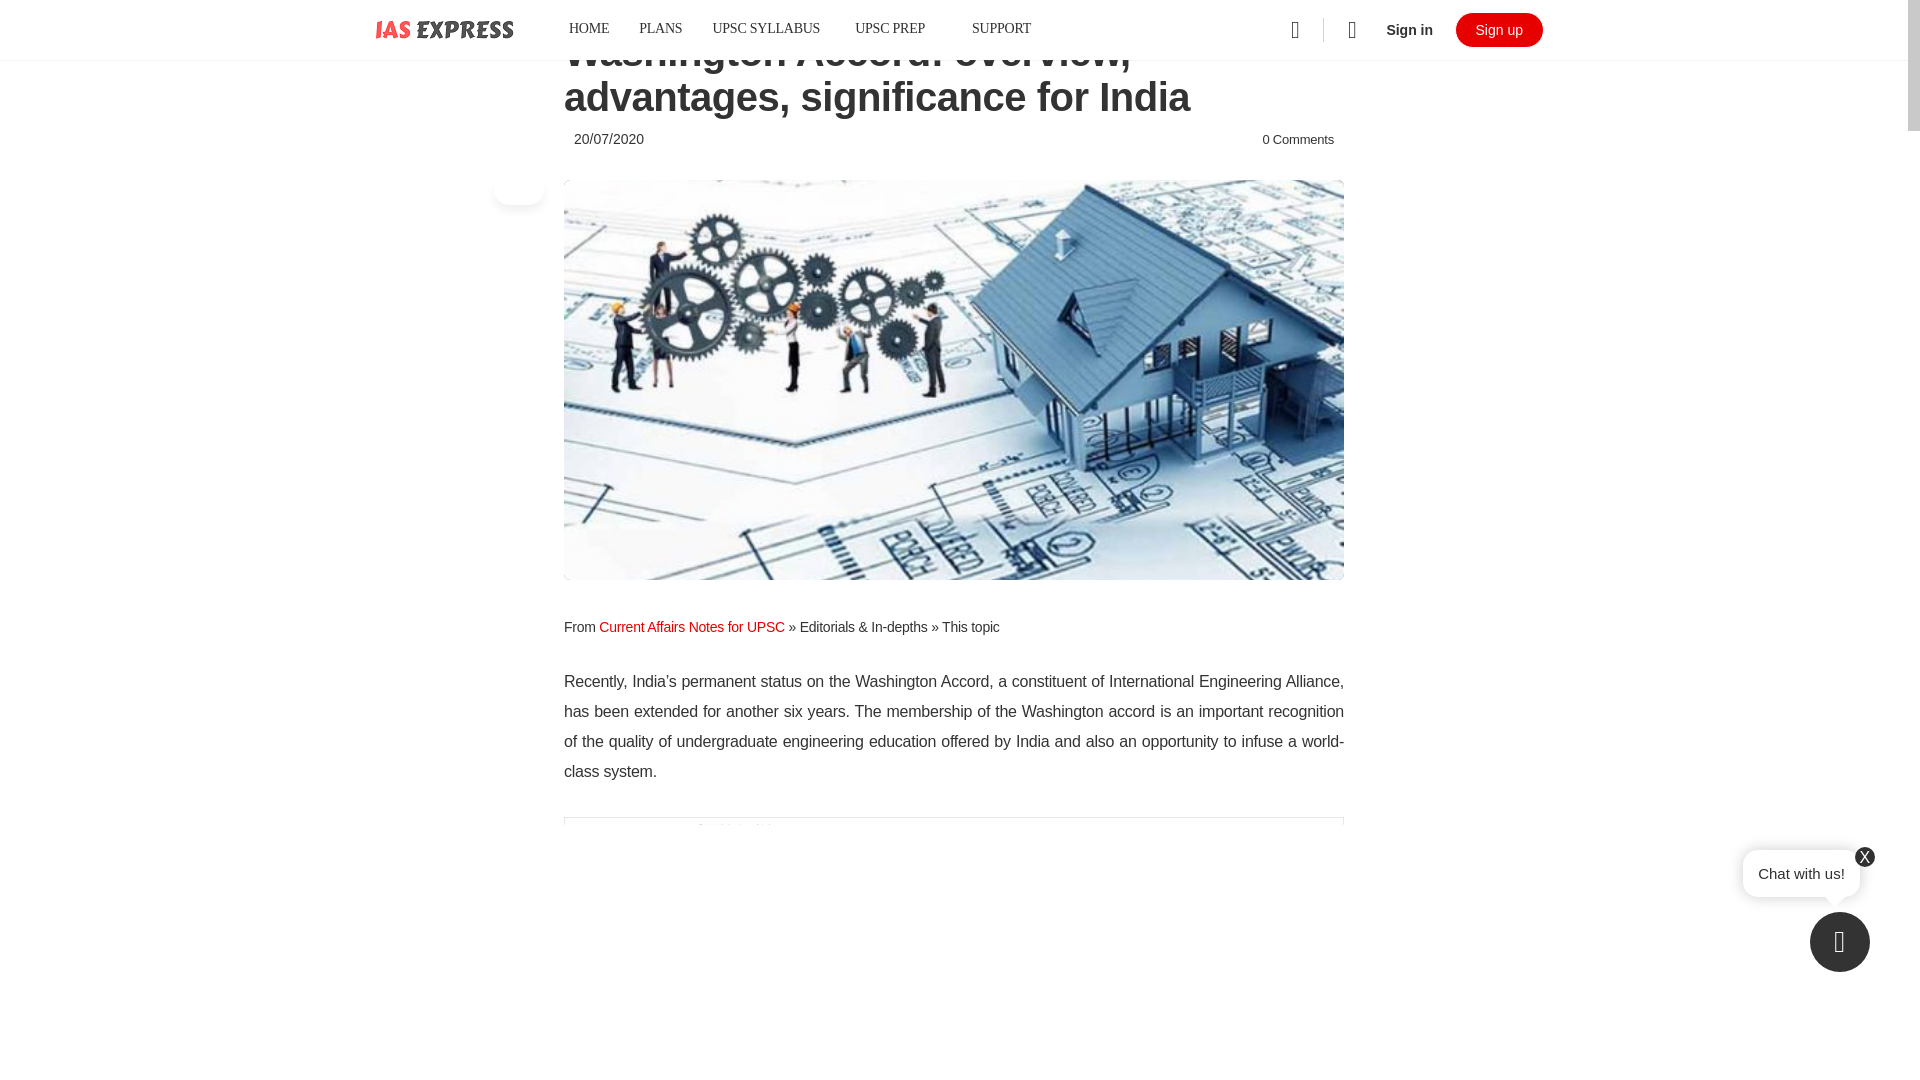 This screenshot has width=1920, height=1080. What do you see at coordinates (766, 30) in the screenshot?
I see `UPSC SYLLABUS` at bounding box center [766, 30].